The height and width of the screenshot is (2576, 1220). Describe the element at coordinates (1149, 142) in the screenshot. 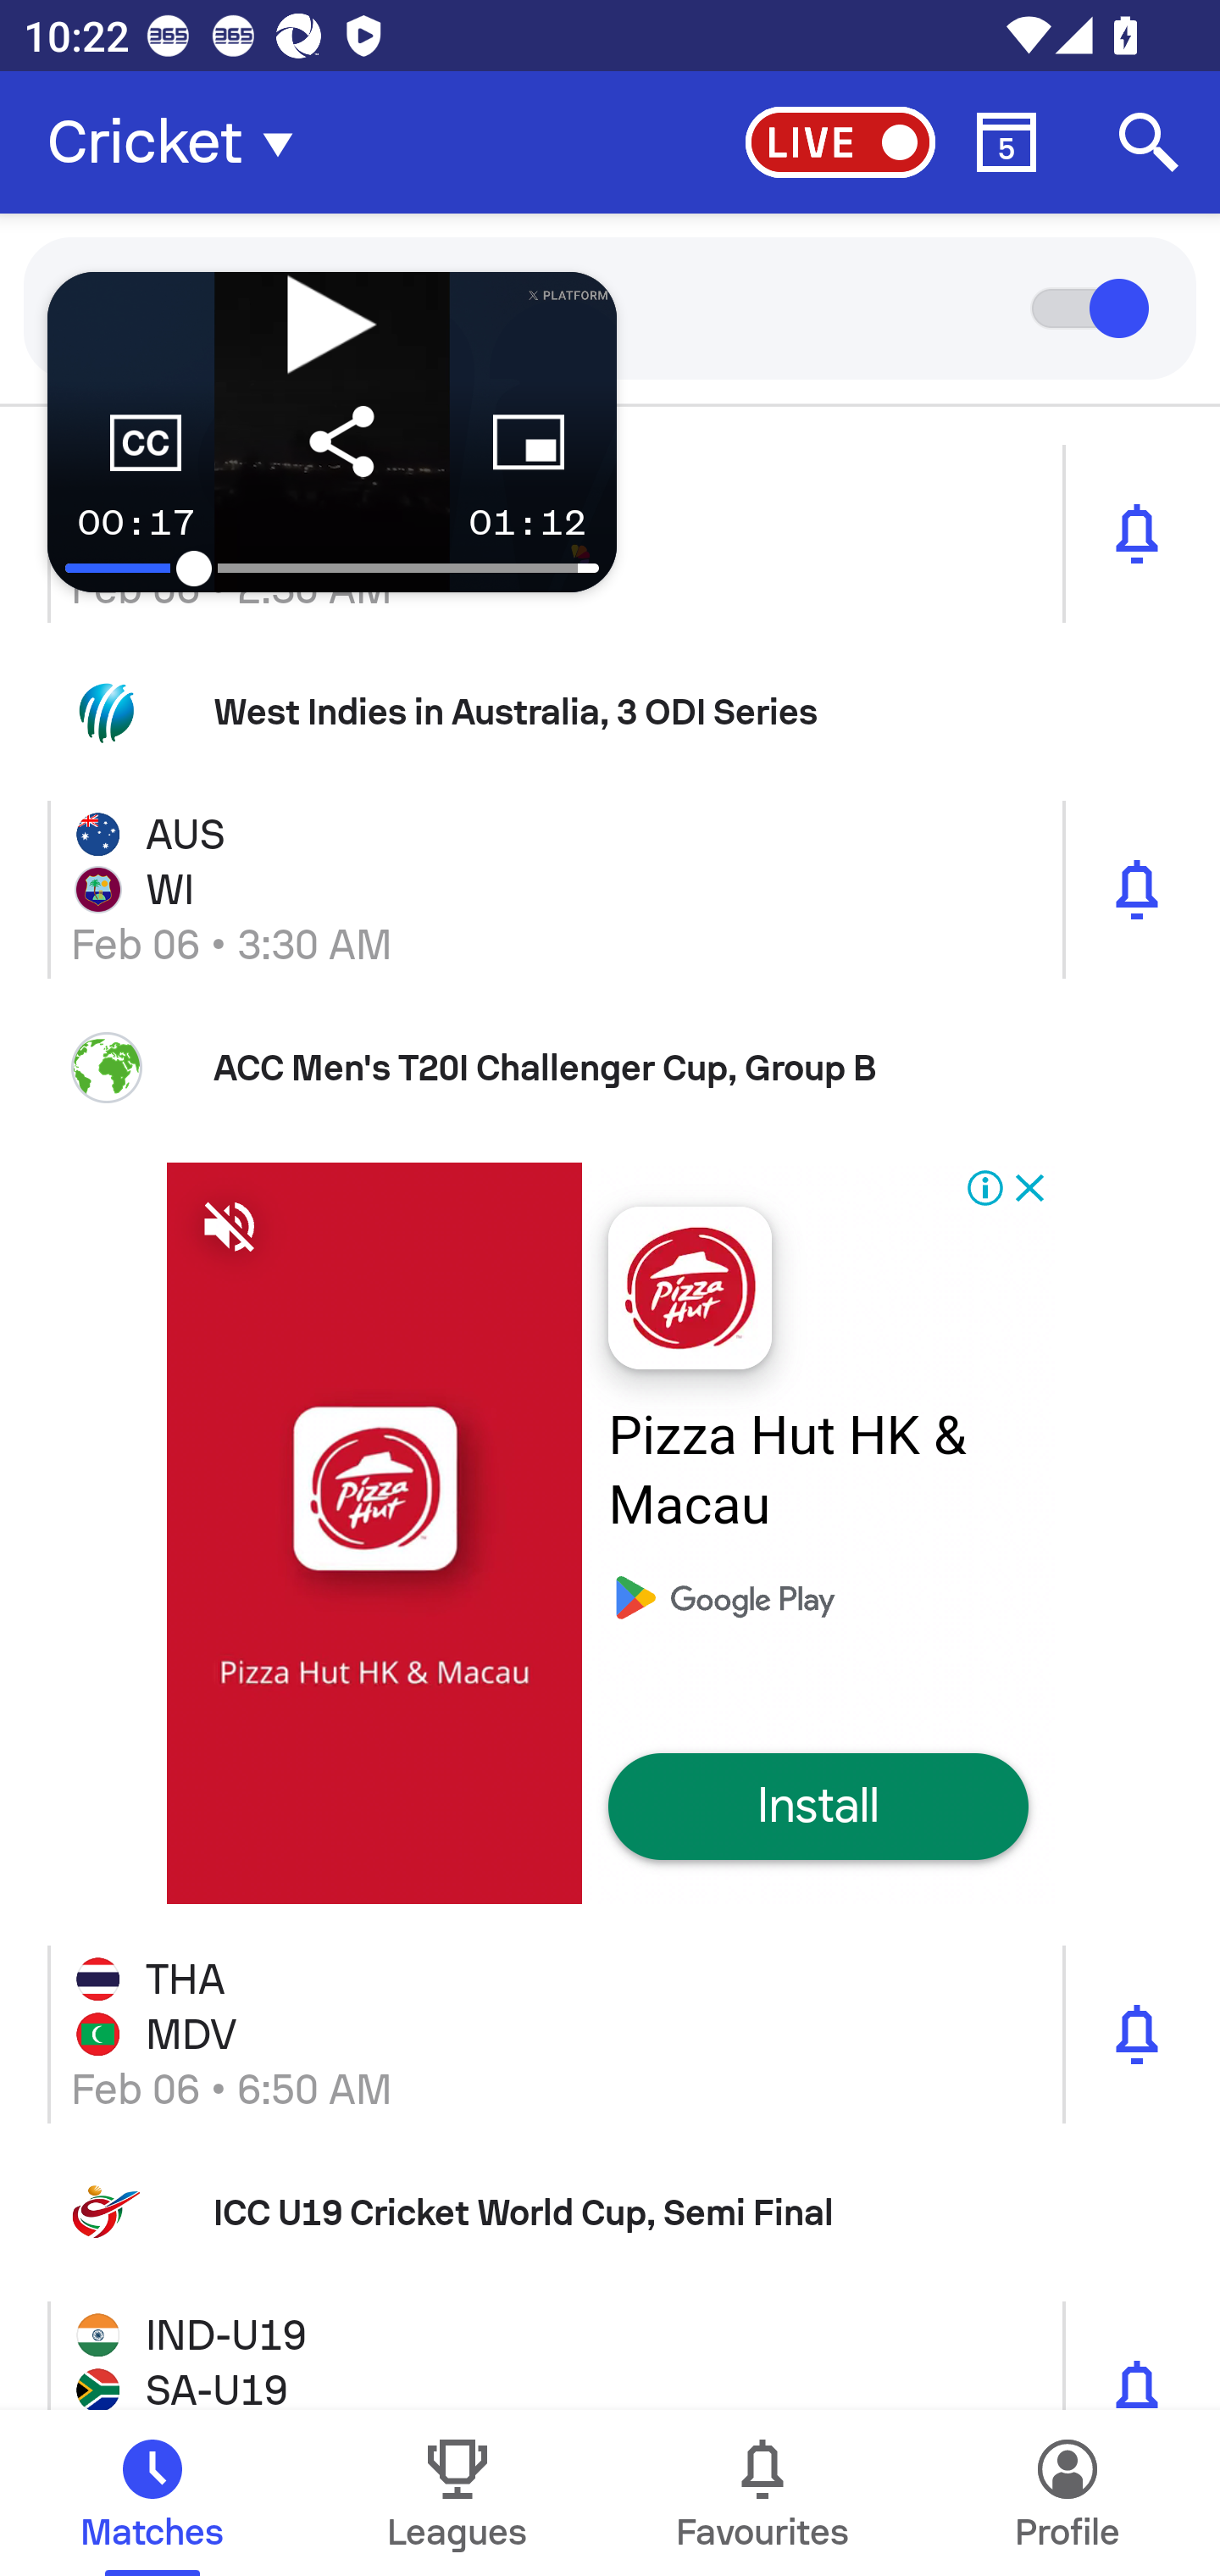

I see `Search` at that location.